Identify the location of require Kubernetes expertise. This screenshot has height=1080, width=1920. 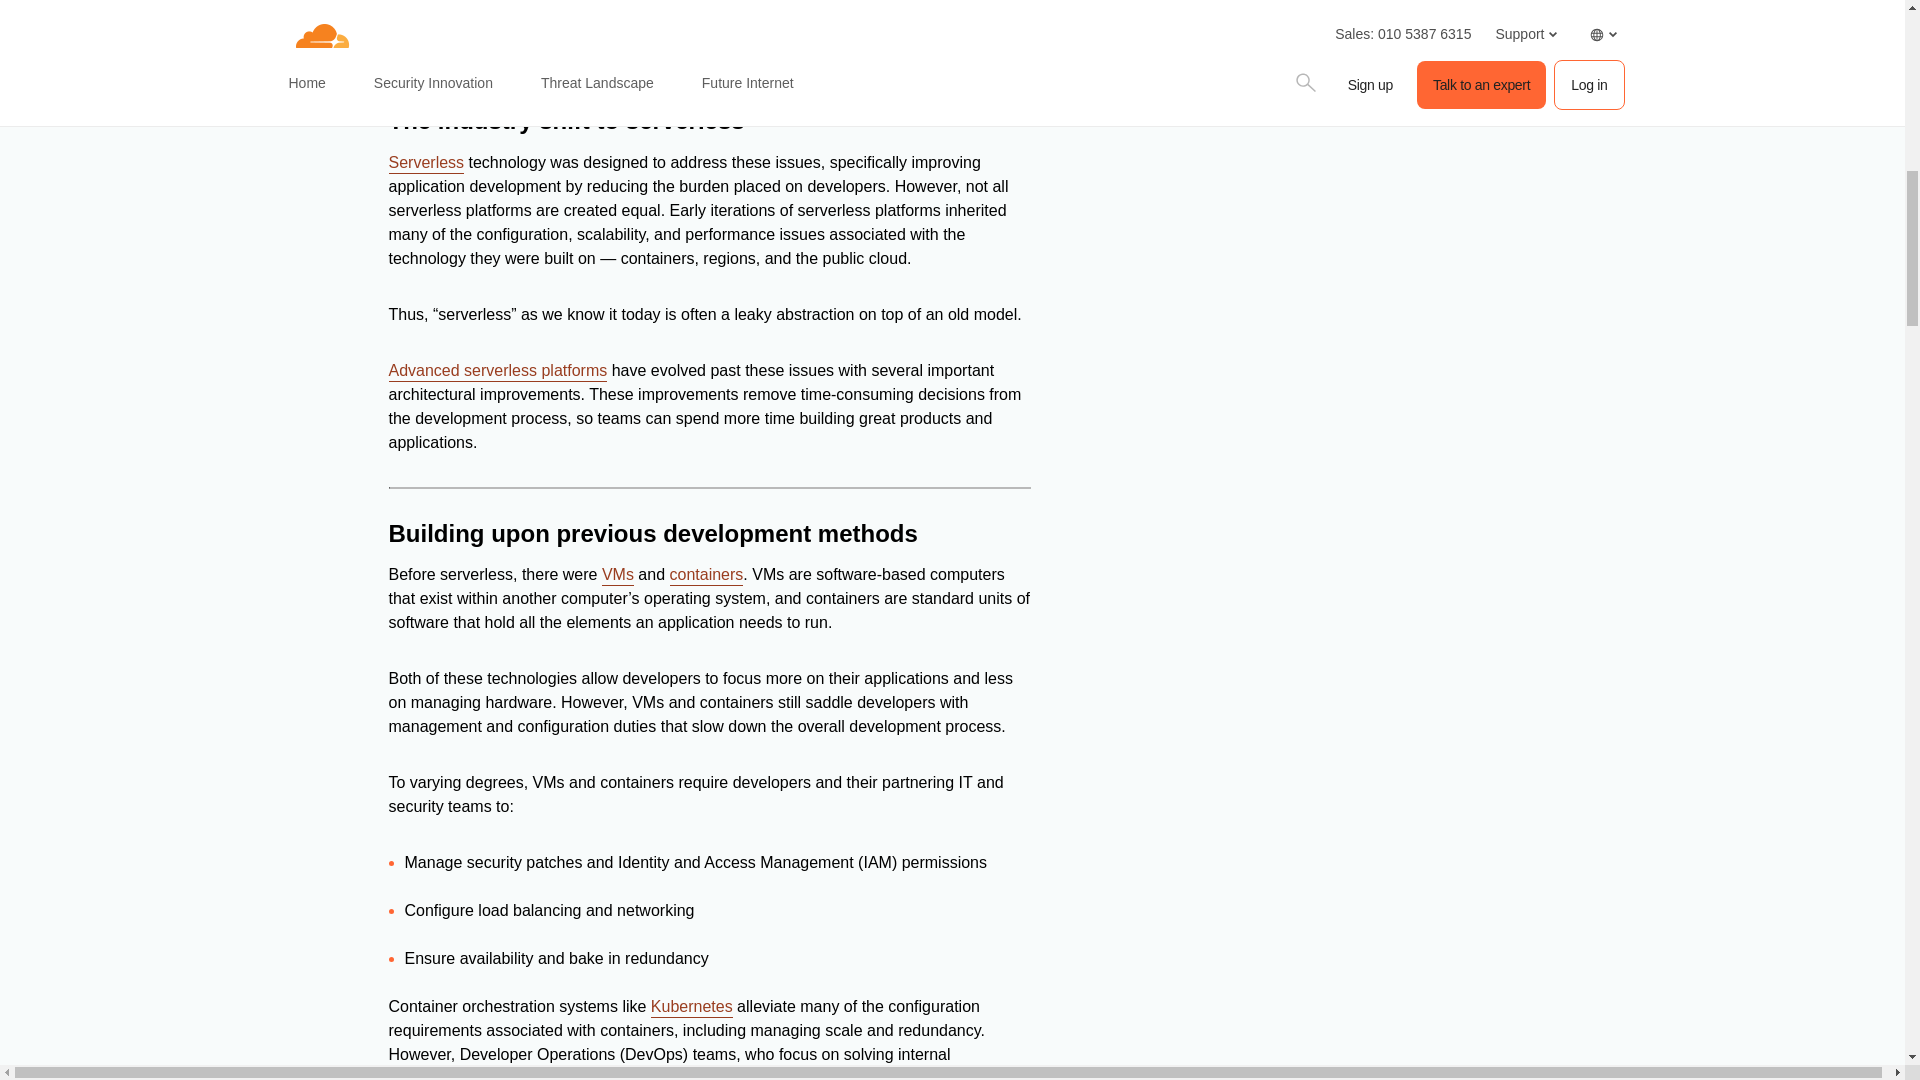
(910, 1075).